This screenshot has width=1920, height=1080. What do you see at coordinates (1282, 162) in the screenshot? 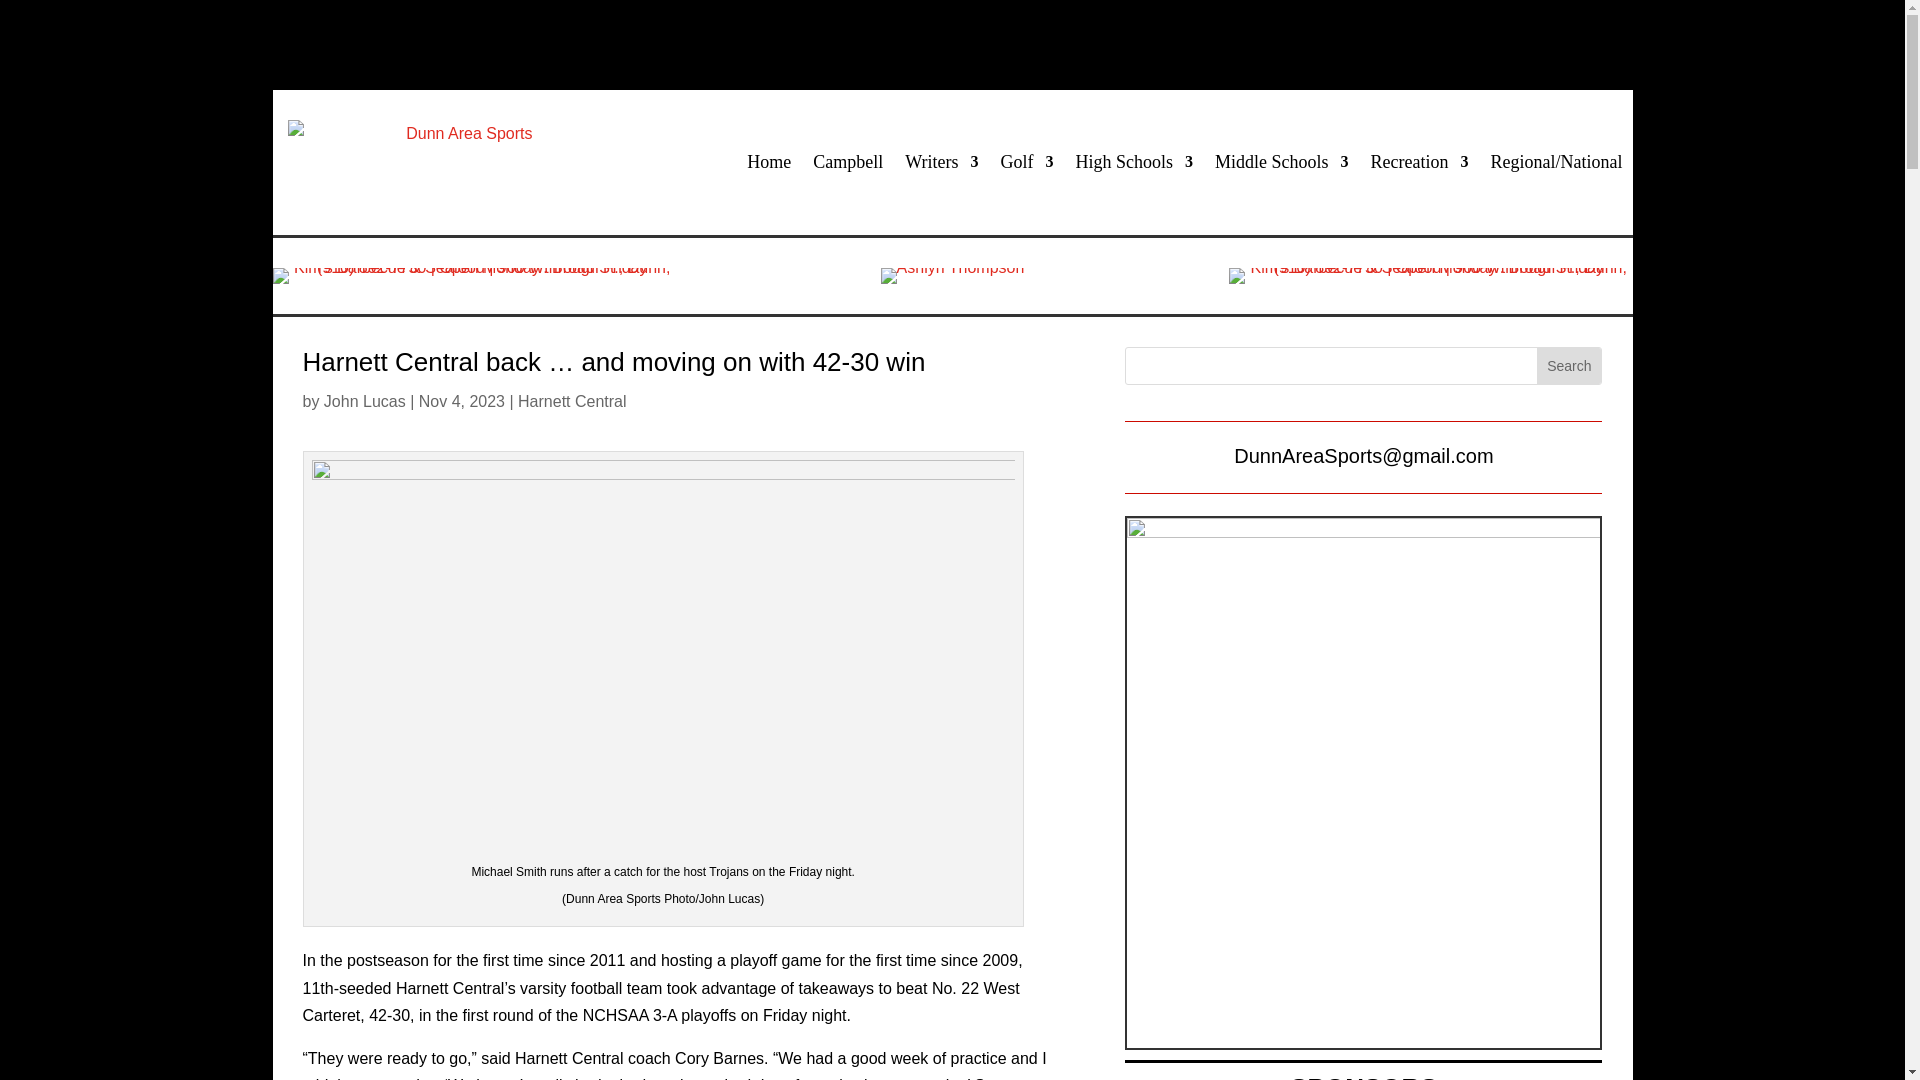
I see `Middle Schools` at bounding box center [1282, 162].